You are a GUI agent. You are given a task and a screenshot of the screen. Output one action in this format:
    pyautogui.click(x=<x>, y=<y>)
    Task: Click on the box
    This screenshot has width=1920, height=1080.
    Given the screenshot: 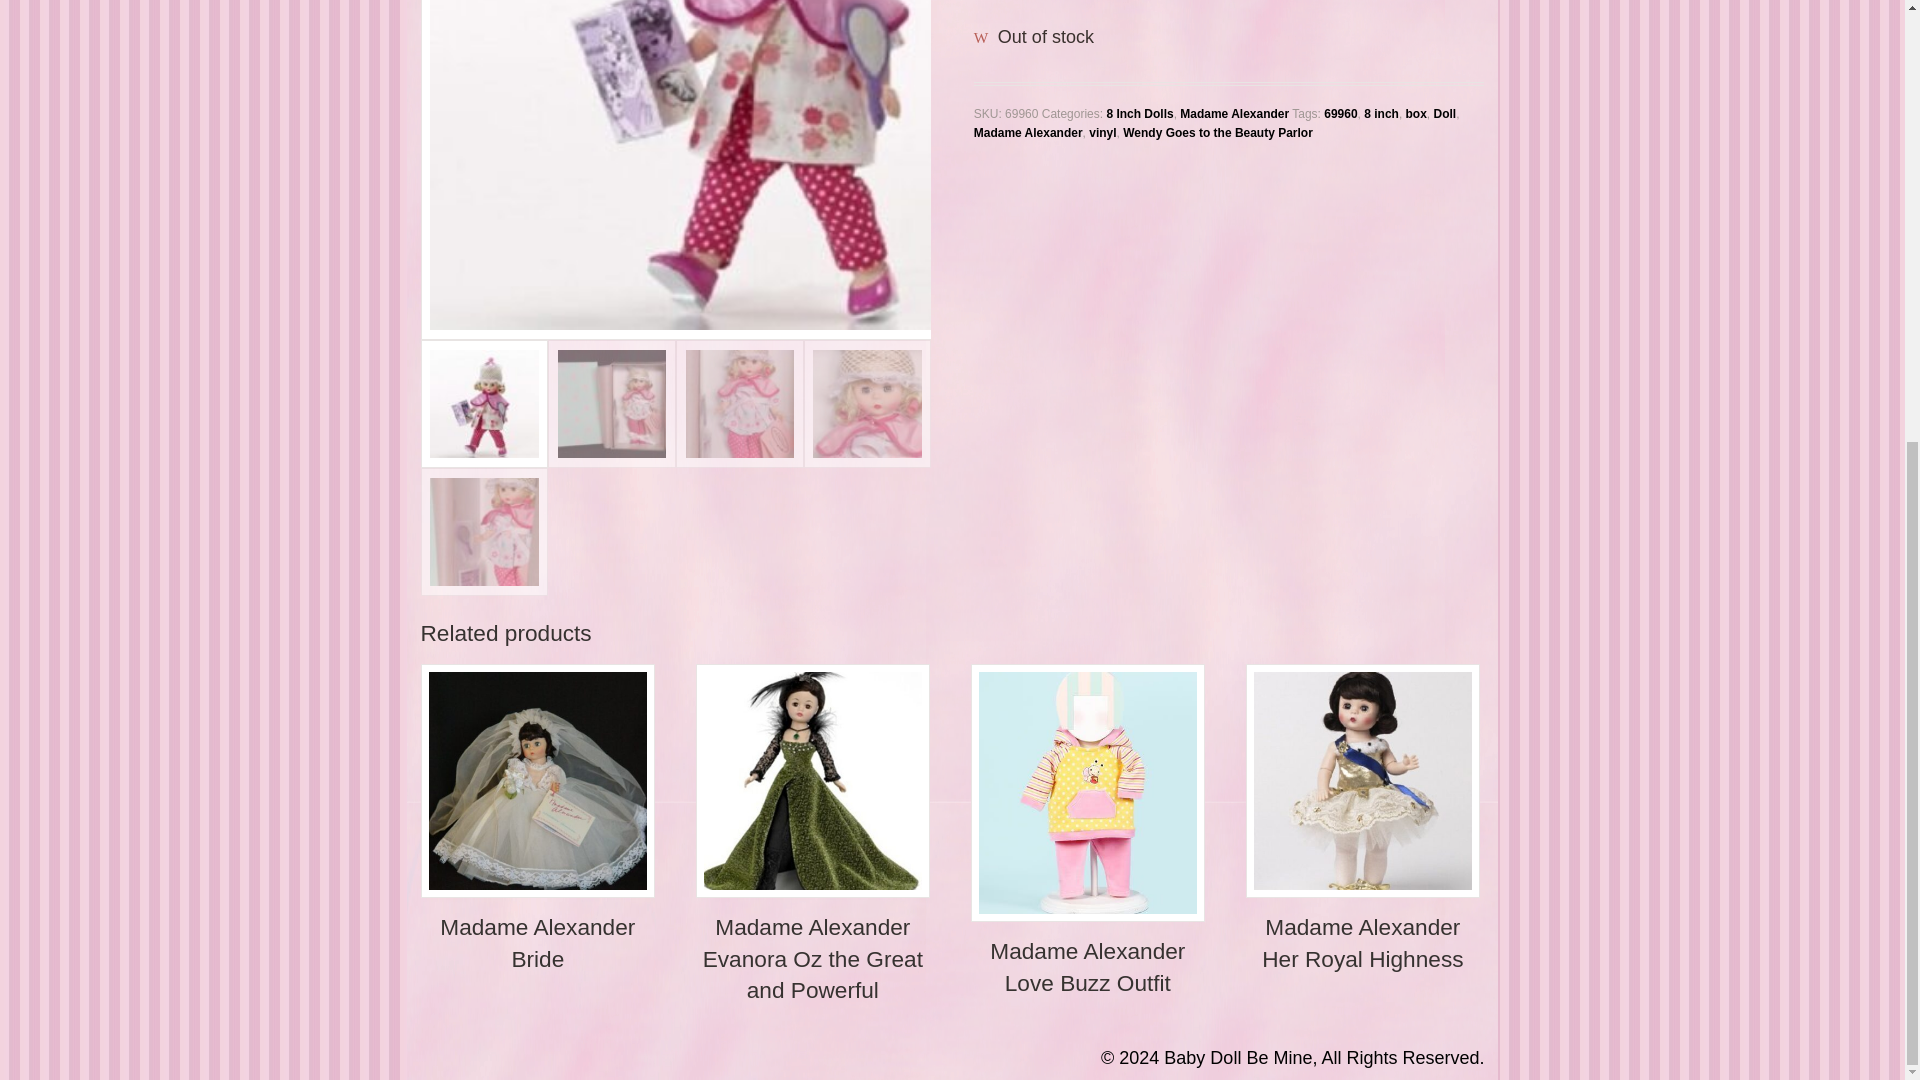 What is the action you would take?
    pyautogui.click(x=1416, y=113)
    